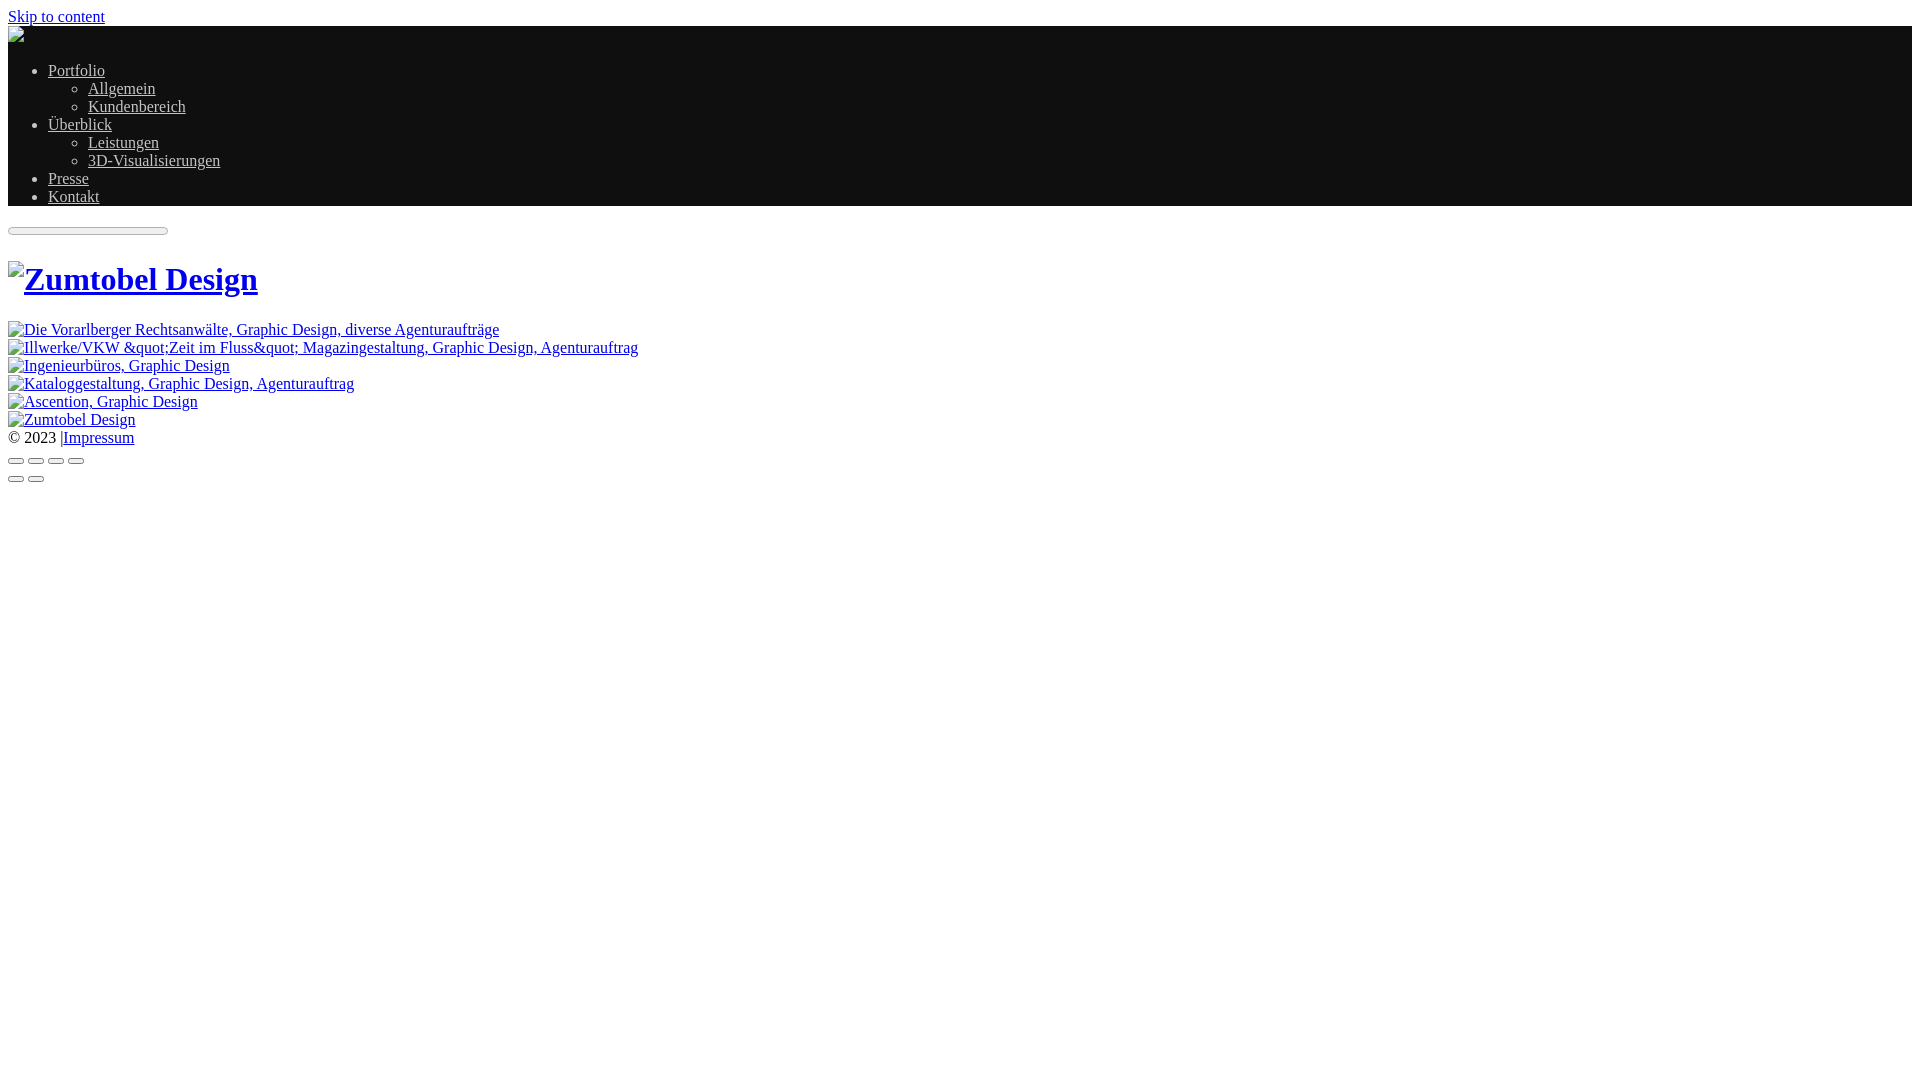 The image size is (1920, 1080). Describe the element at coordinates (154, 160) in the screenshot. I see `3D-Visualisierungen` at that location.